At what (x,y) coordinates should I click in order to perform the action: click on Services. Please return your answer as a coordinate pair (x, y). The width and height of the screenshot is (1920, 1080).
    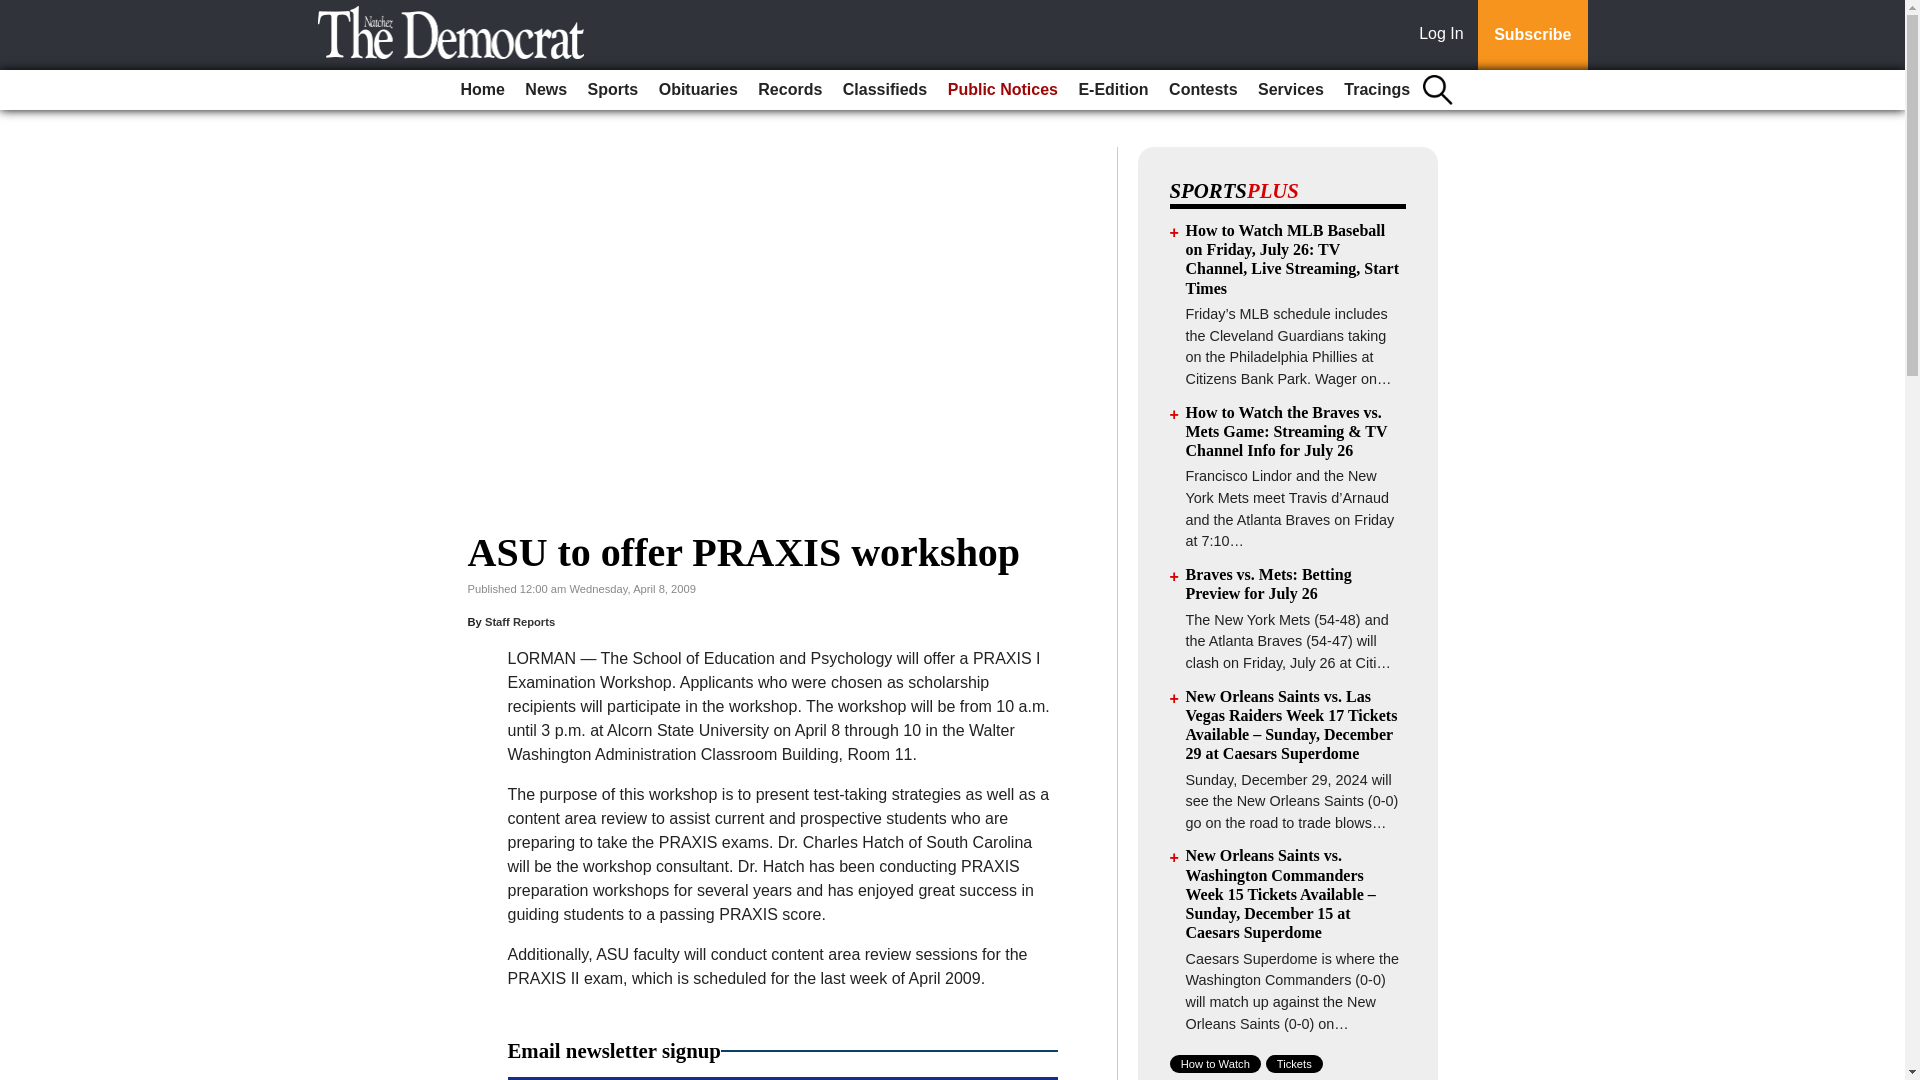
    Looking at the image, I should click on (1290, 90).